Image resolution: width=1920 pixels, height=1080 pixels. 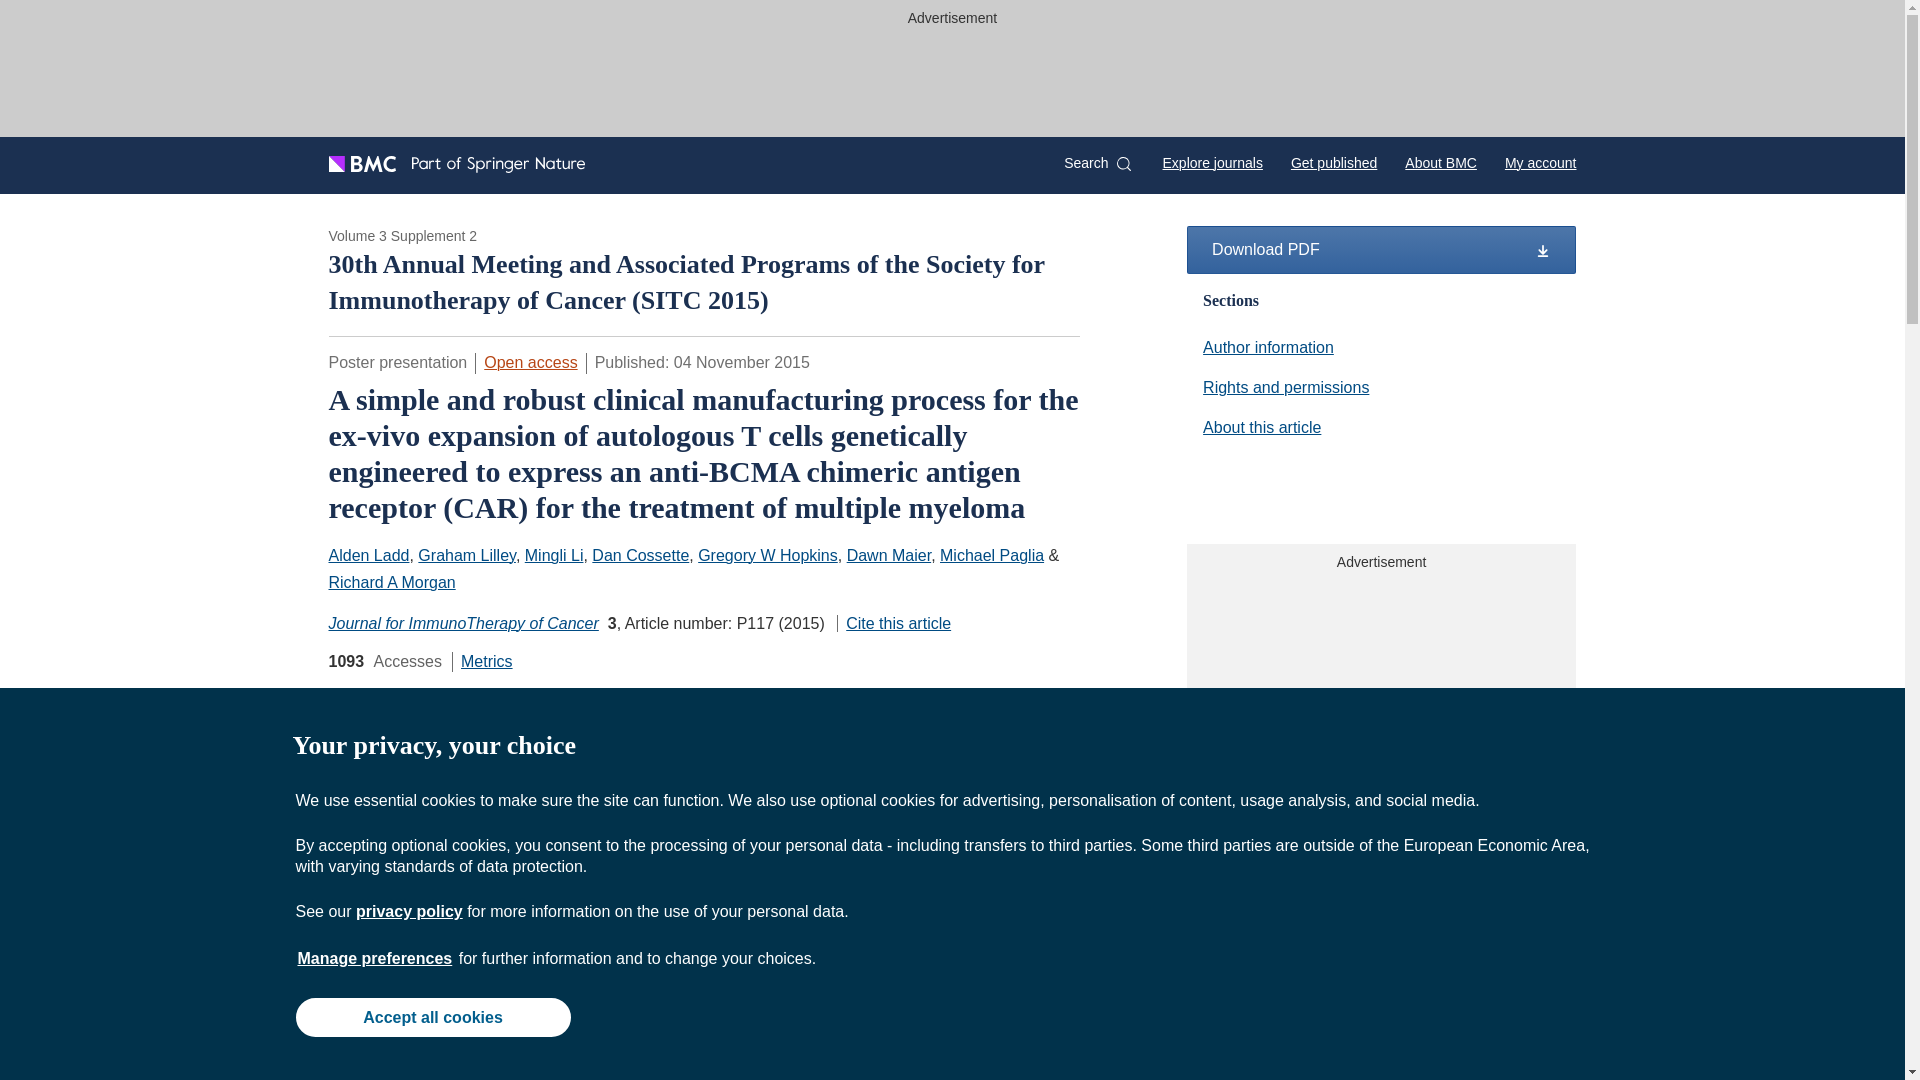 I want to click on Michael Paglia, so click(x=992, y=554).